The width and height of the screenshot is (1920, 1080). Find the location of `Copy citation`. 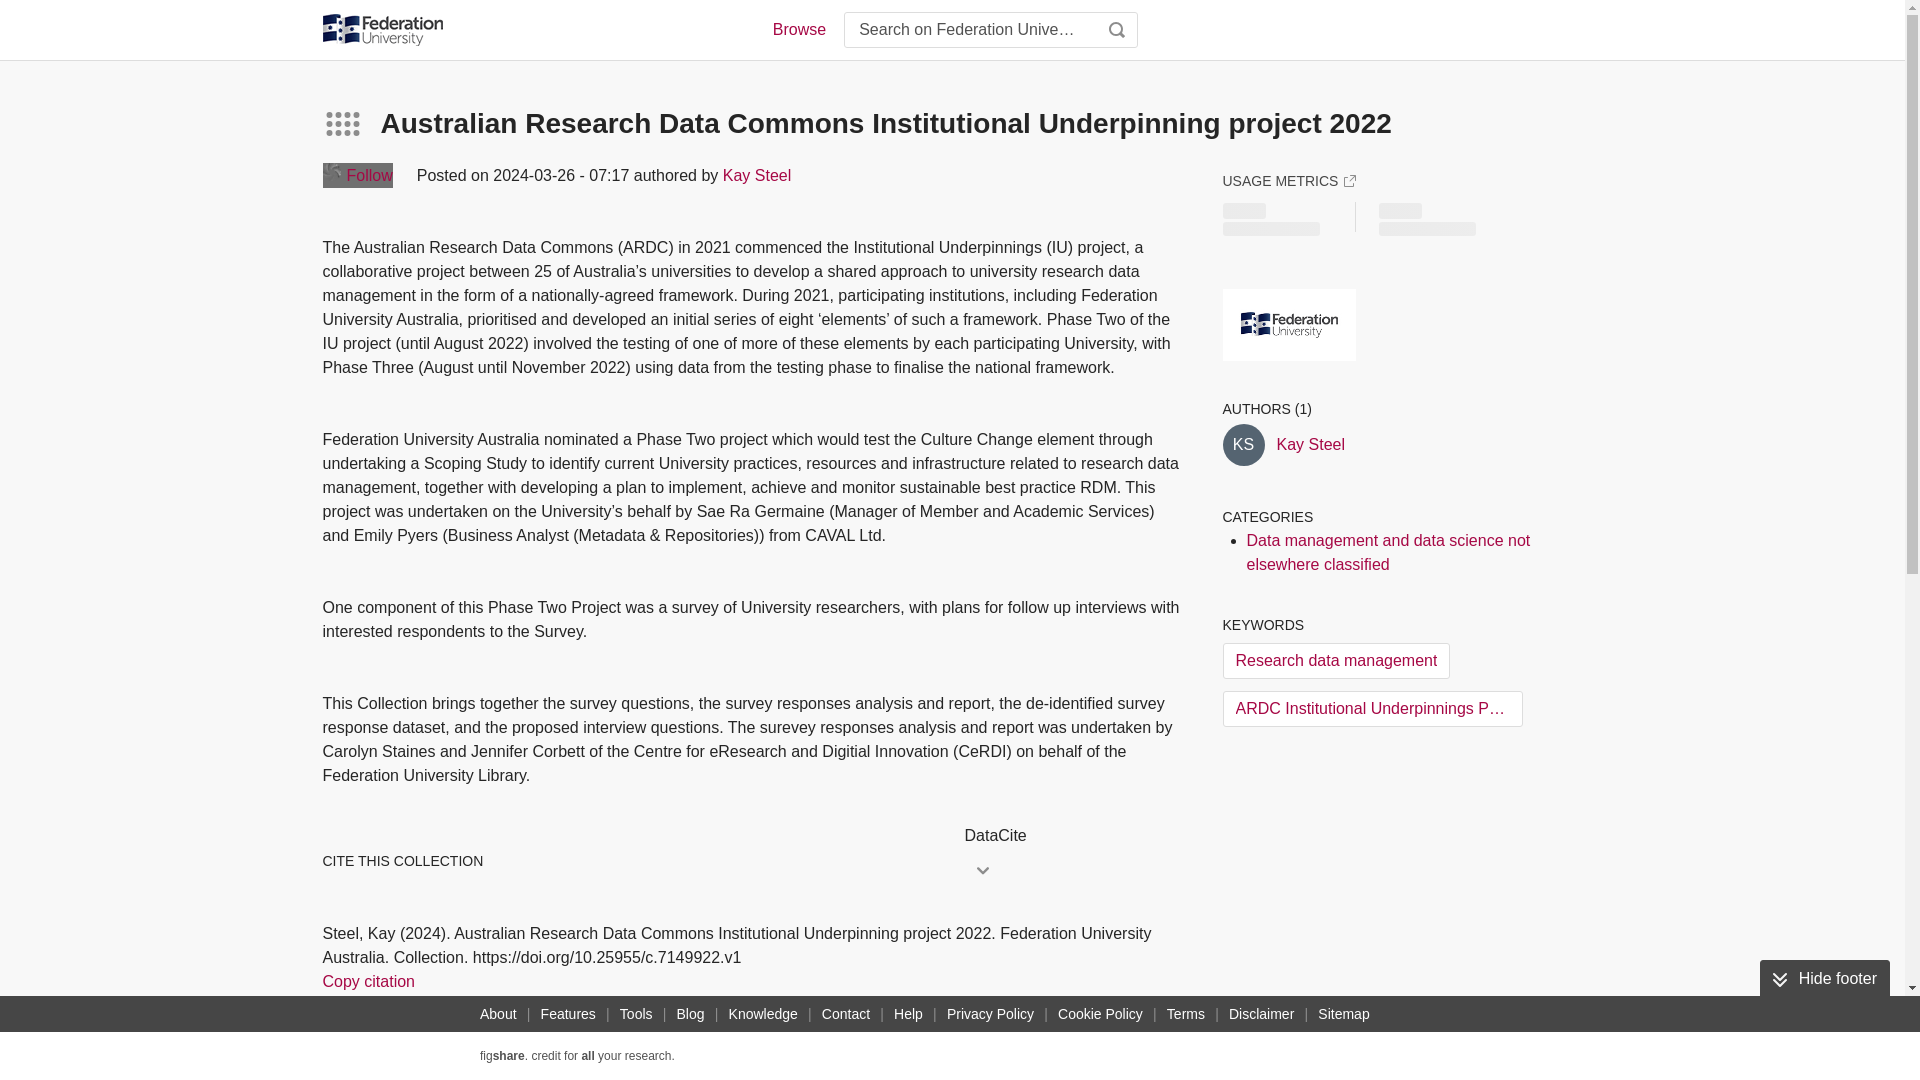

Copy citation is located at coordinates (368, 981).